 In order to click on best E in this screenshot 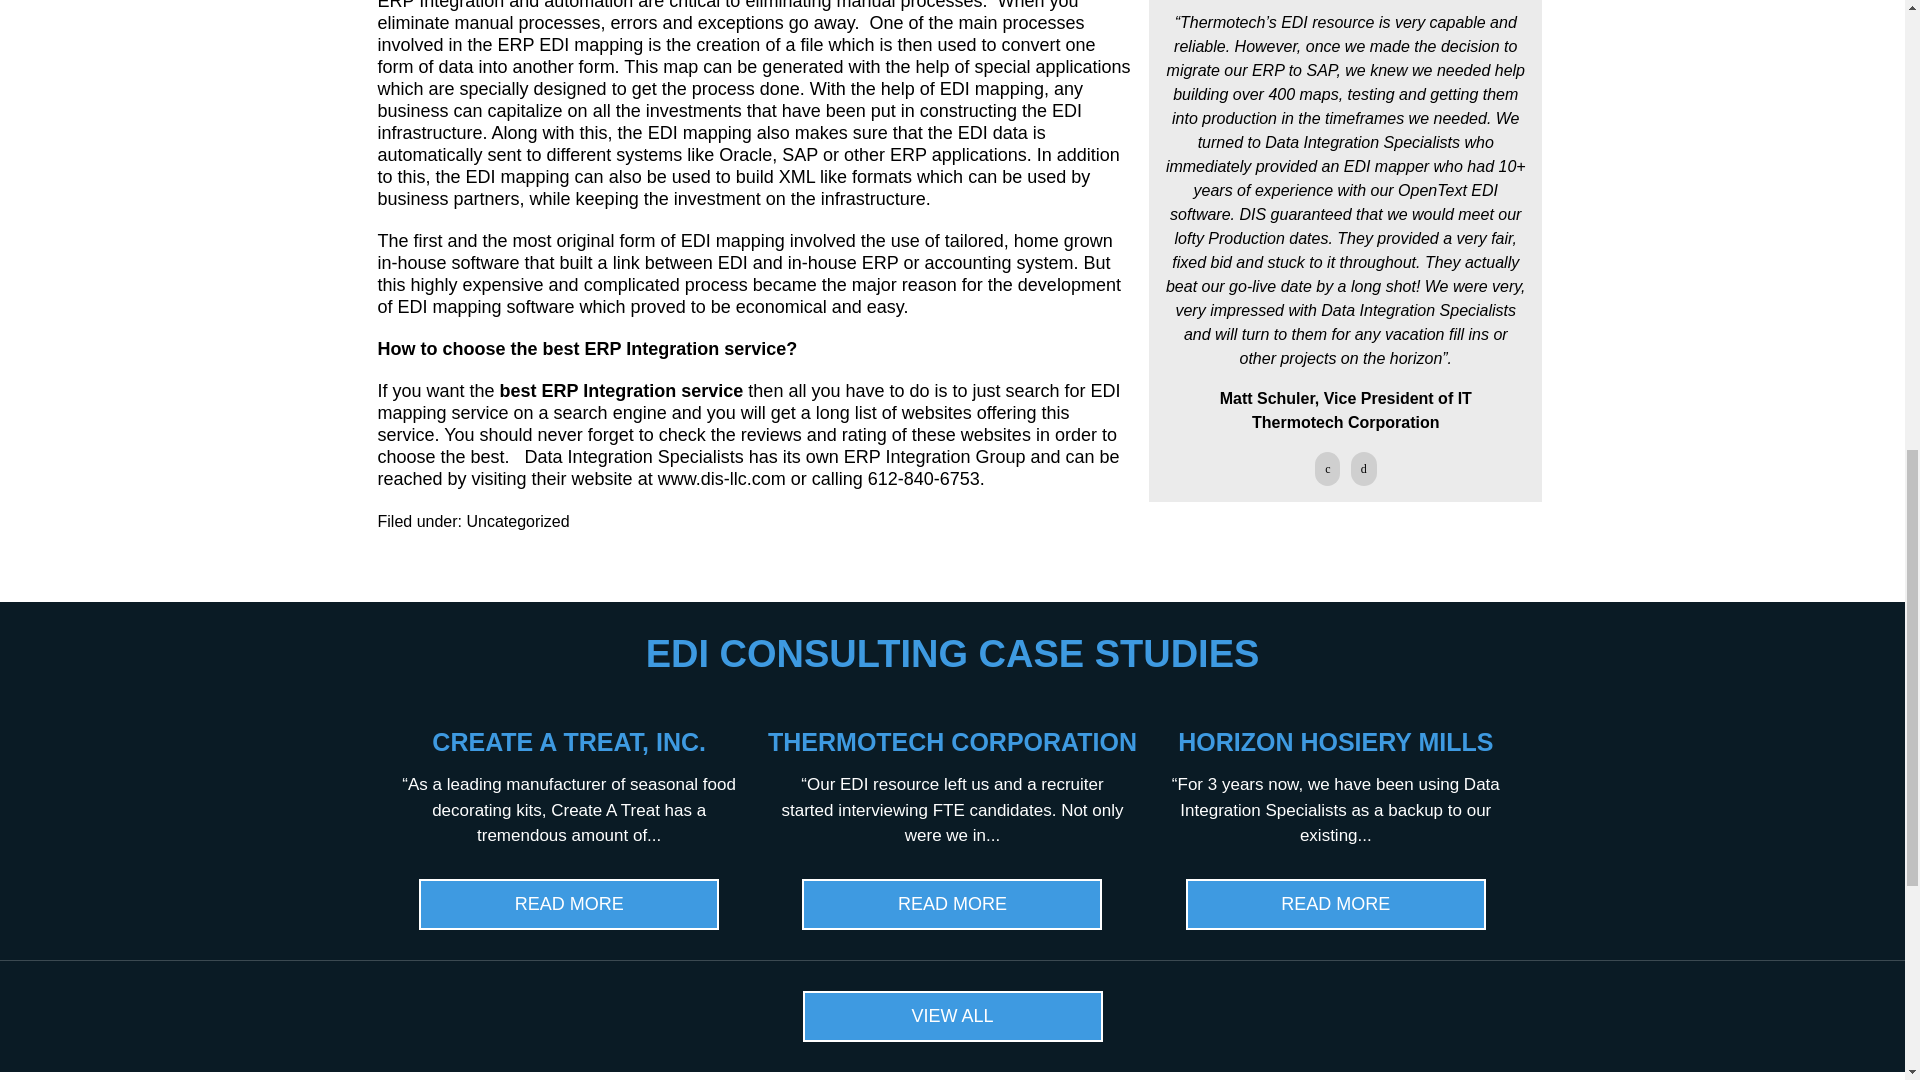, I will do `click(526, 390)`.